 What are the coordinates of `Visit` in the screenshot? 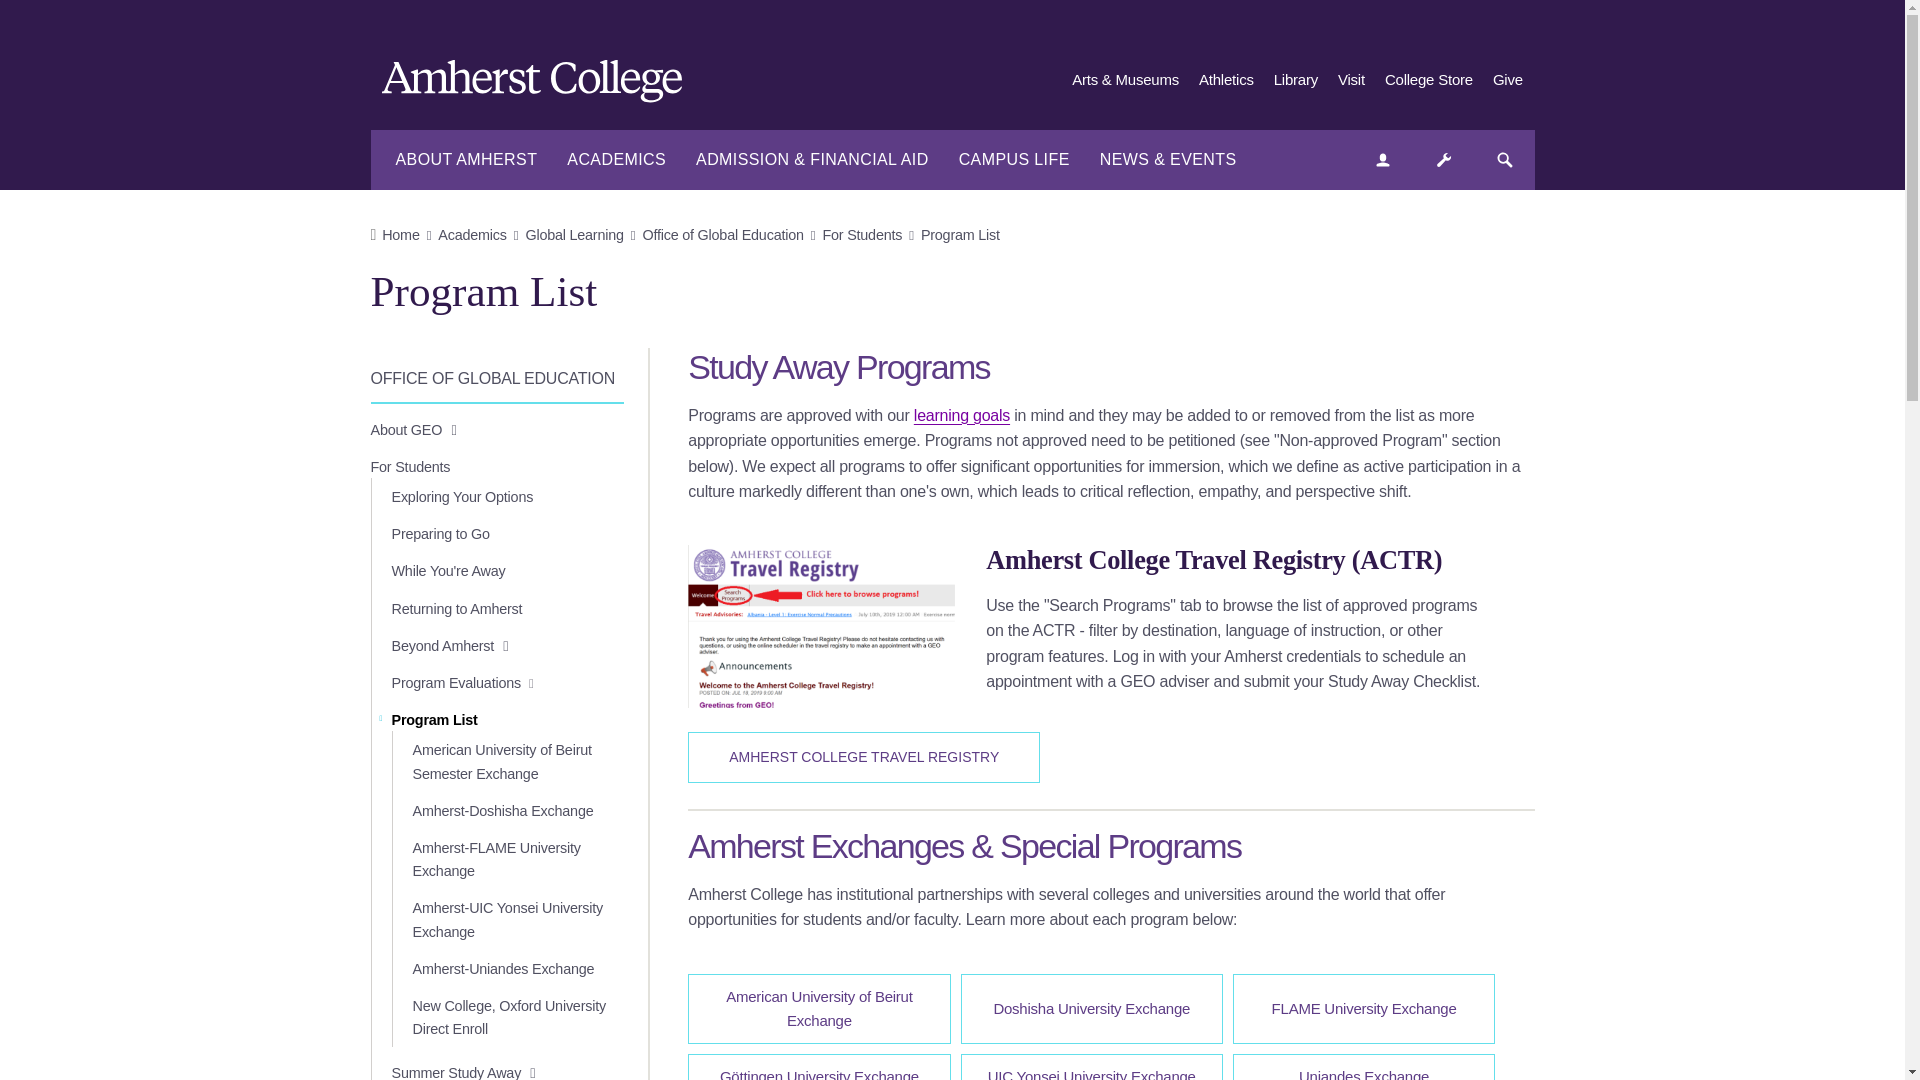 It's located at (1352, 80).